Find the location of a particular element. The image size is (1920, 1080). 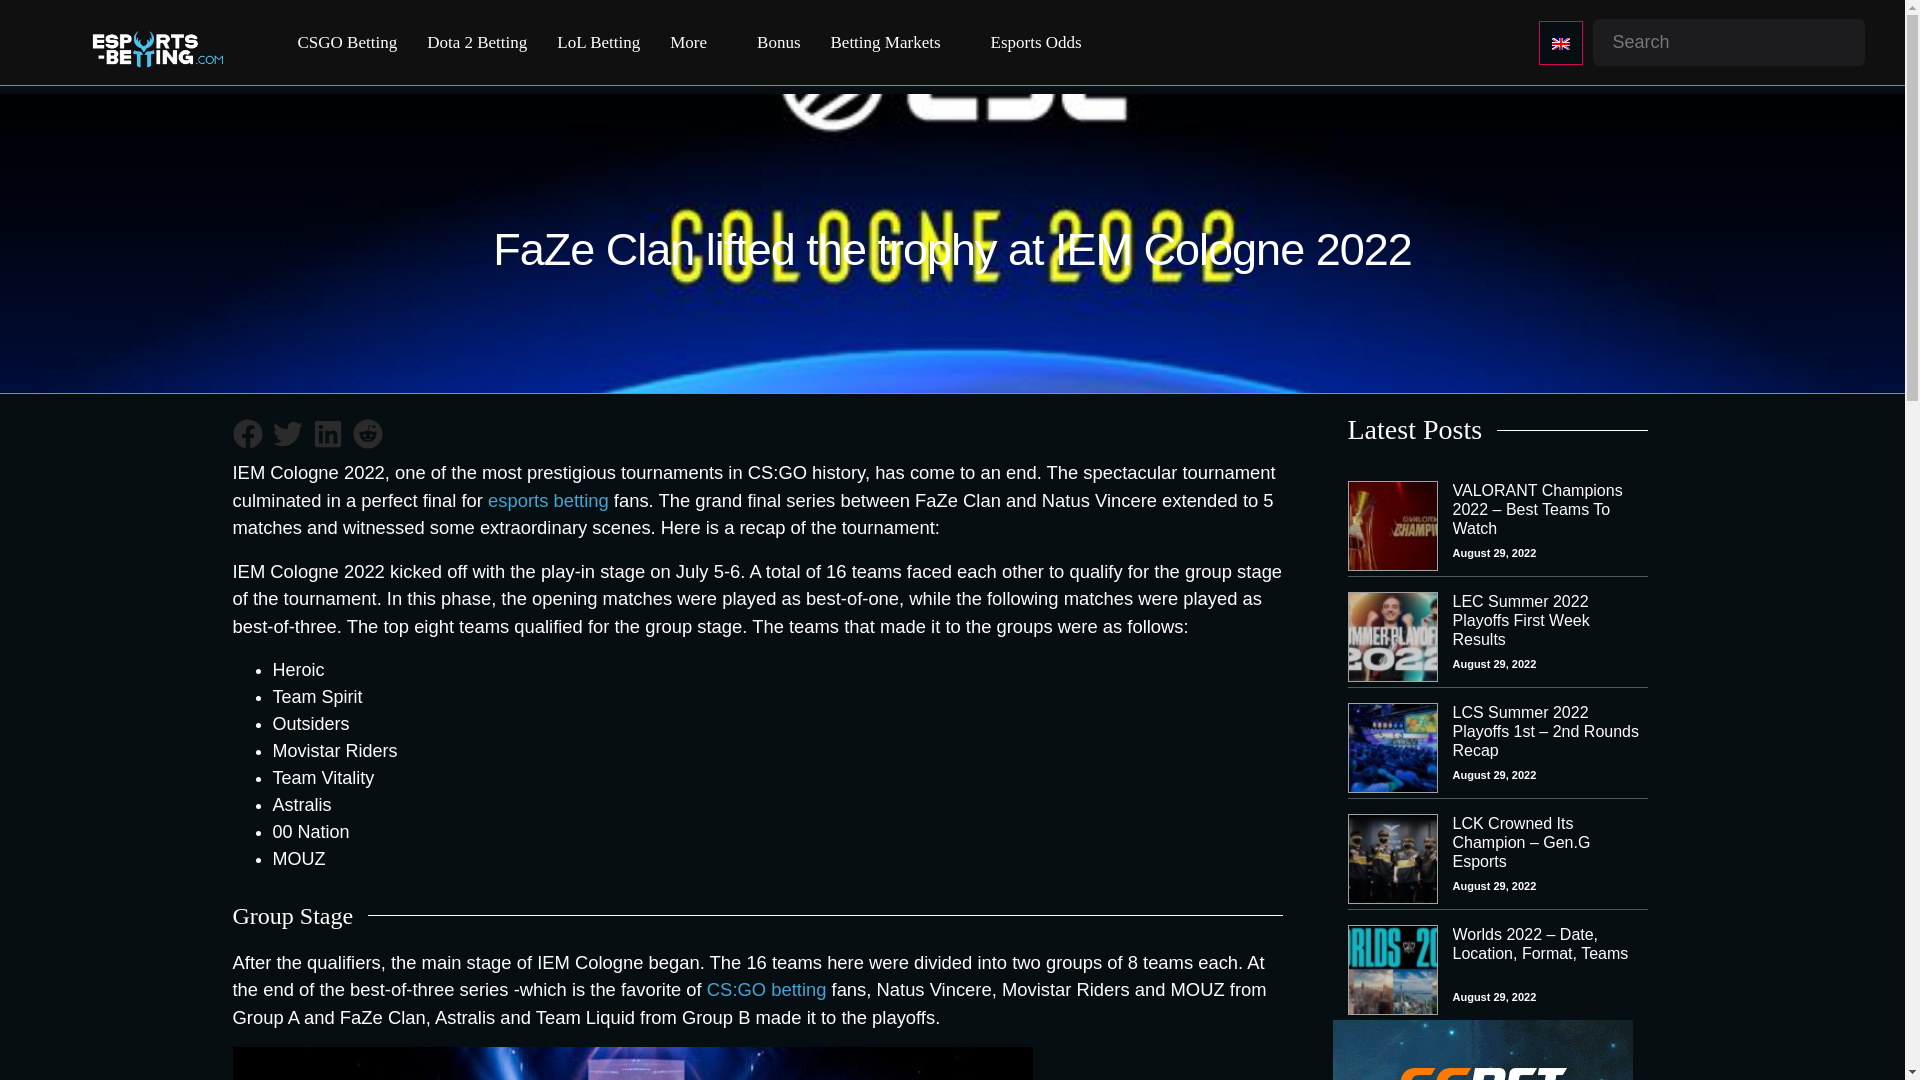

esports betting is located at coordinates (548, 500).